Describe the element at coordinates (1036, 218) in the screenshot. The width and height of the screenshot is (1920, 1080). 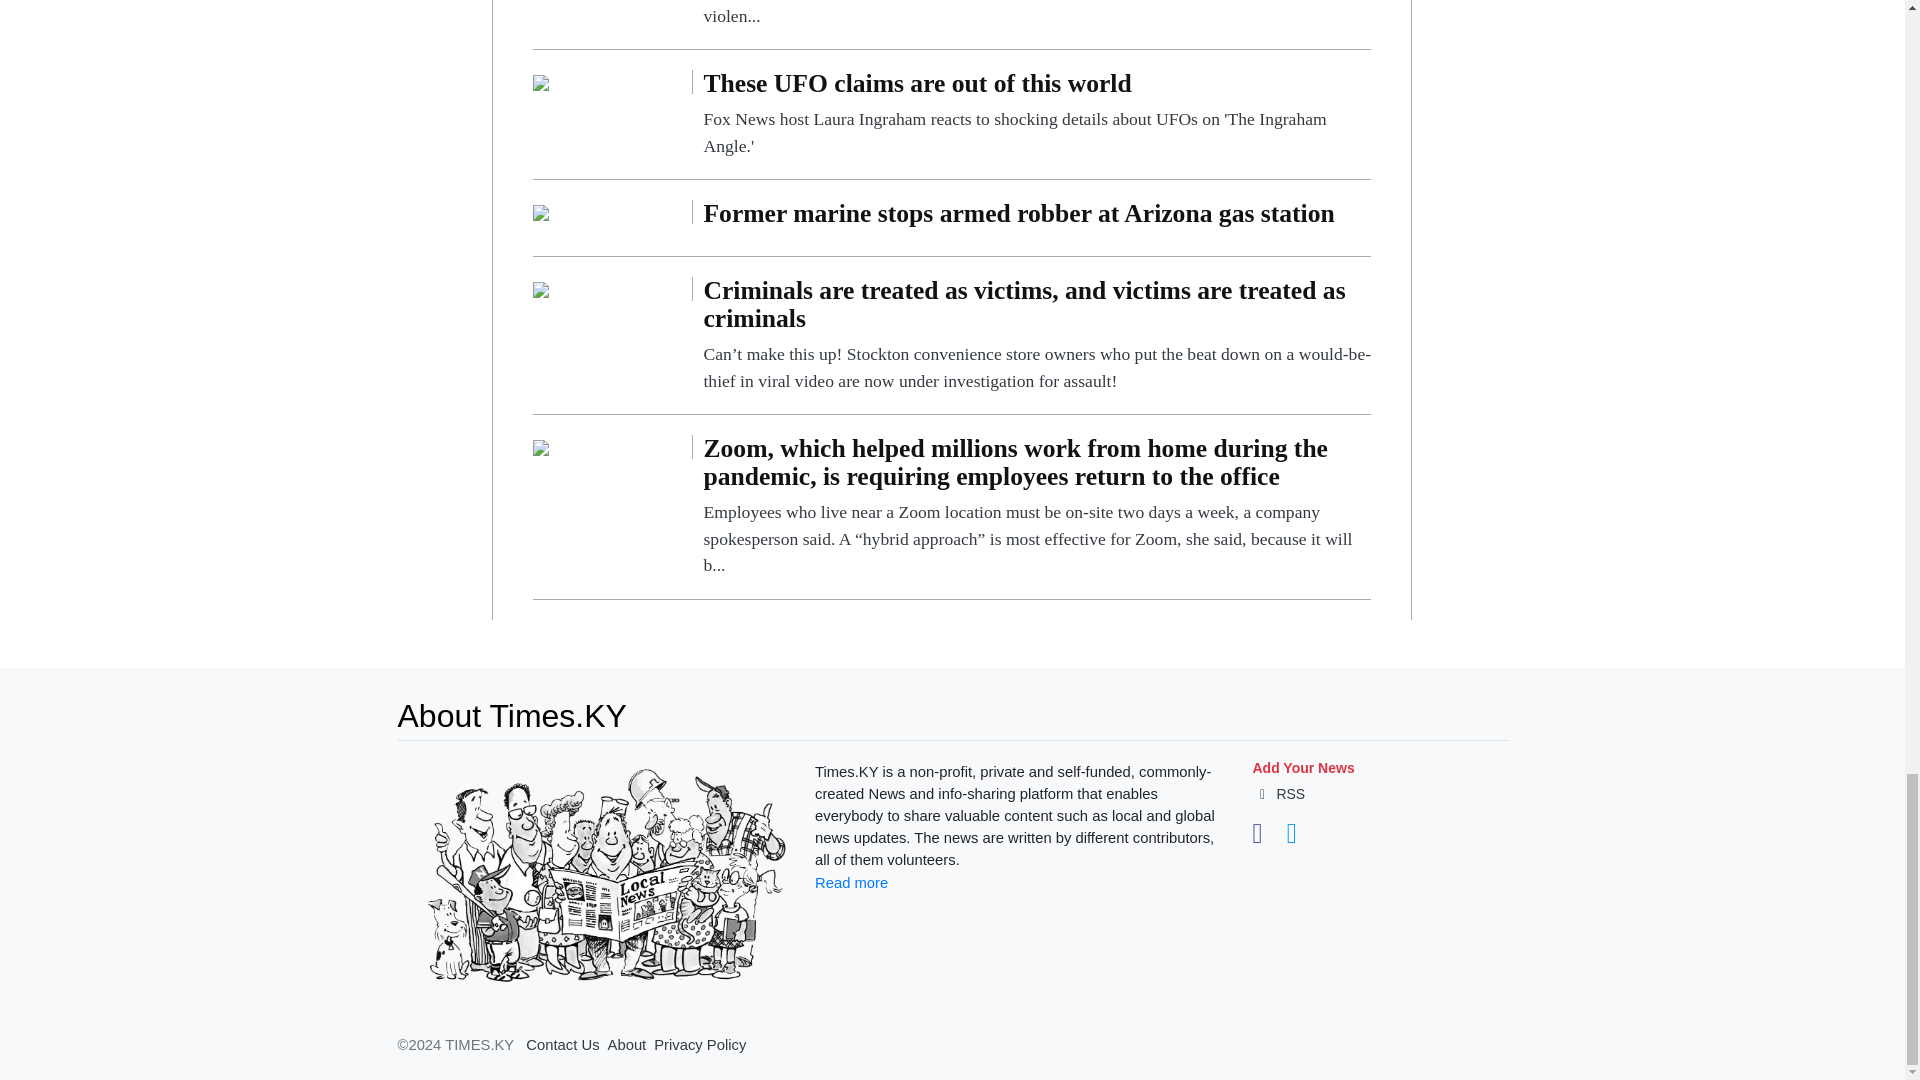
I see `Former marine stops armed robber at Arizona gas station` at that location.